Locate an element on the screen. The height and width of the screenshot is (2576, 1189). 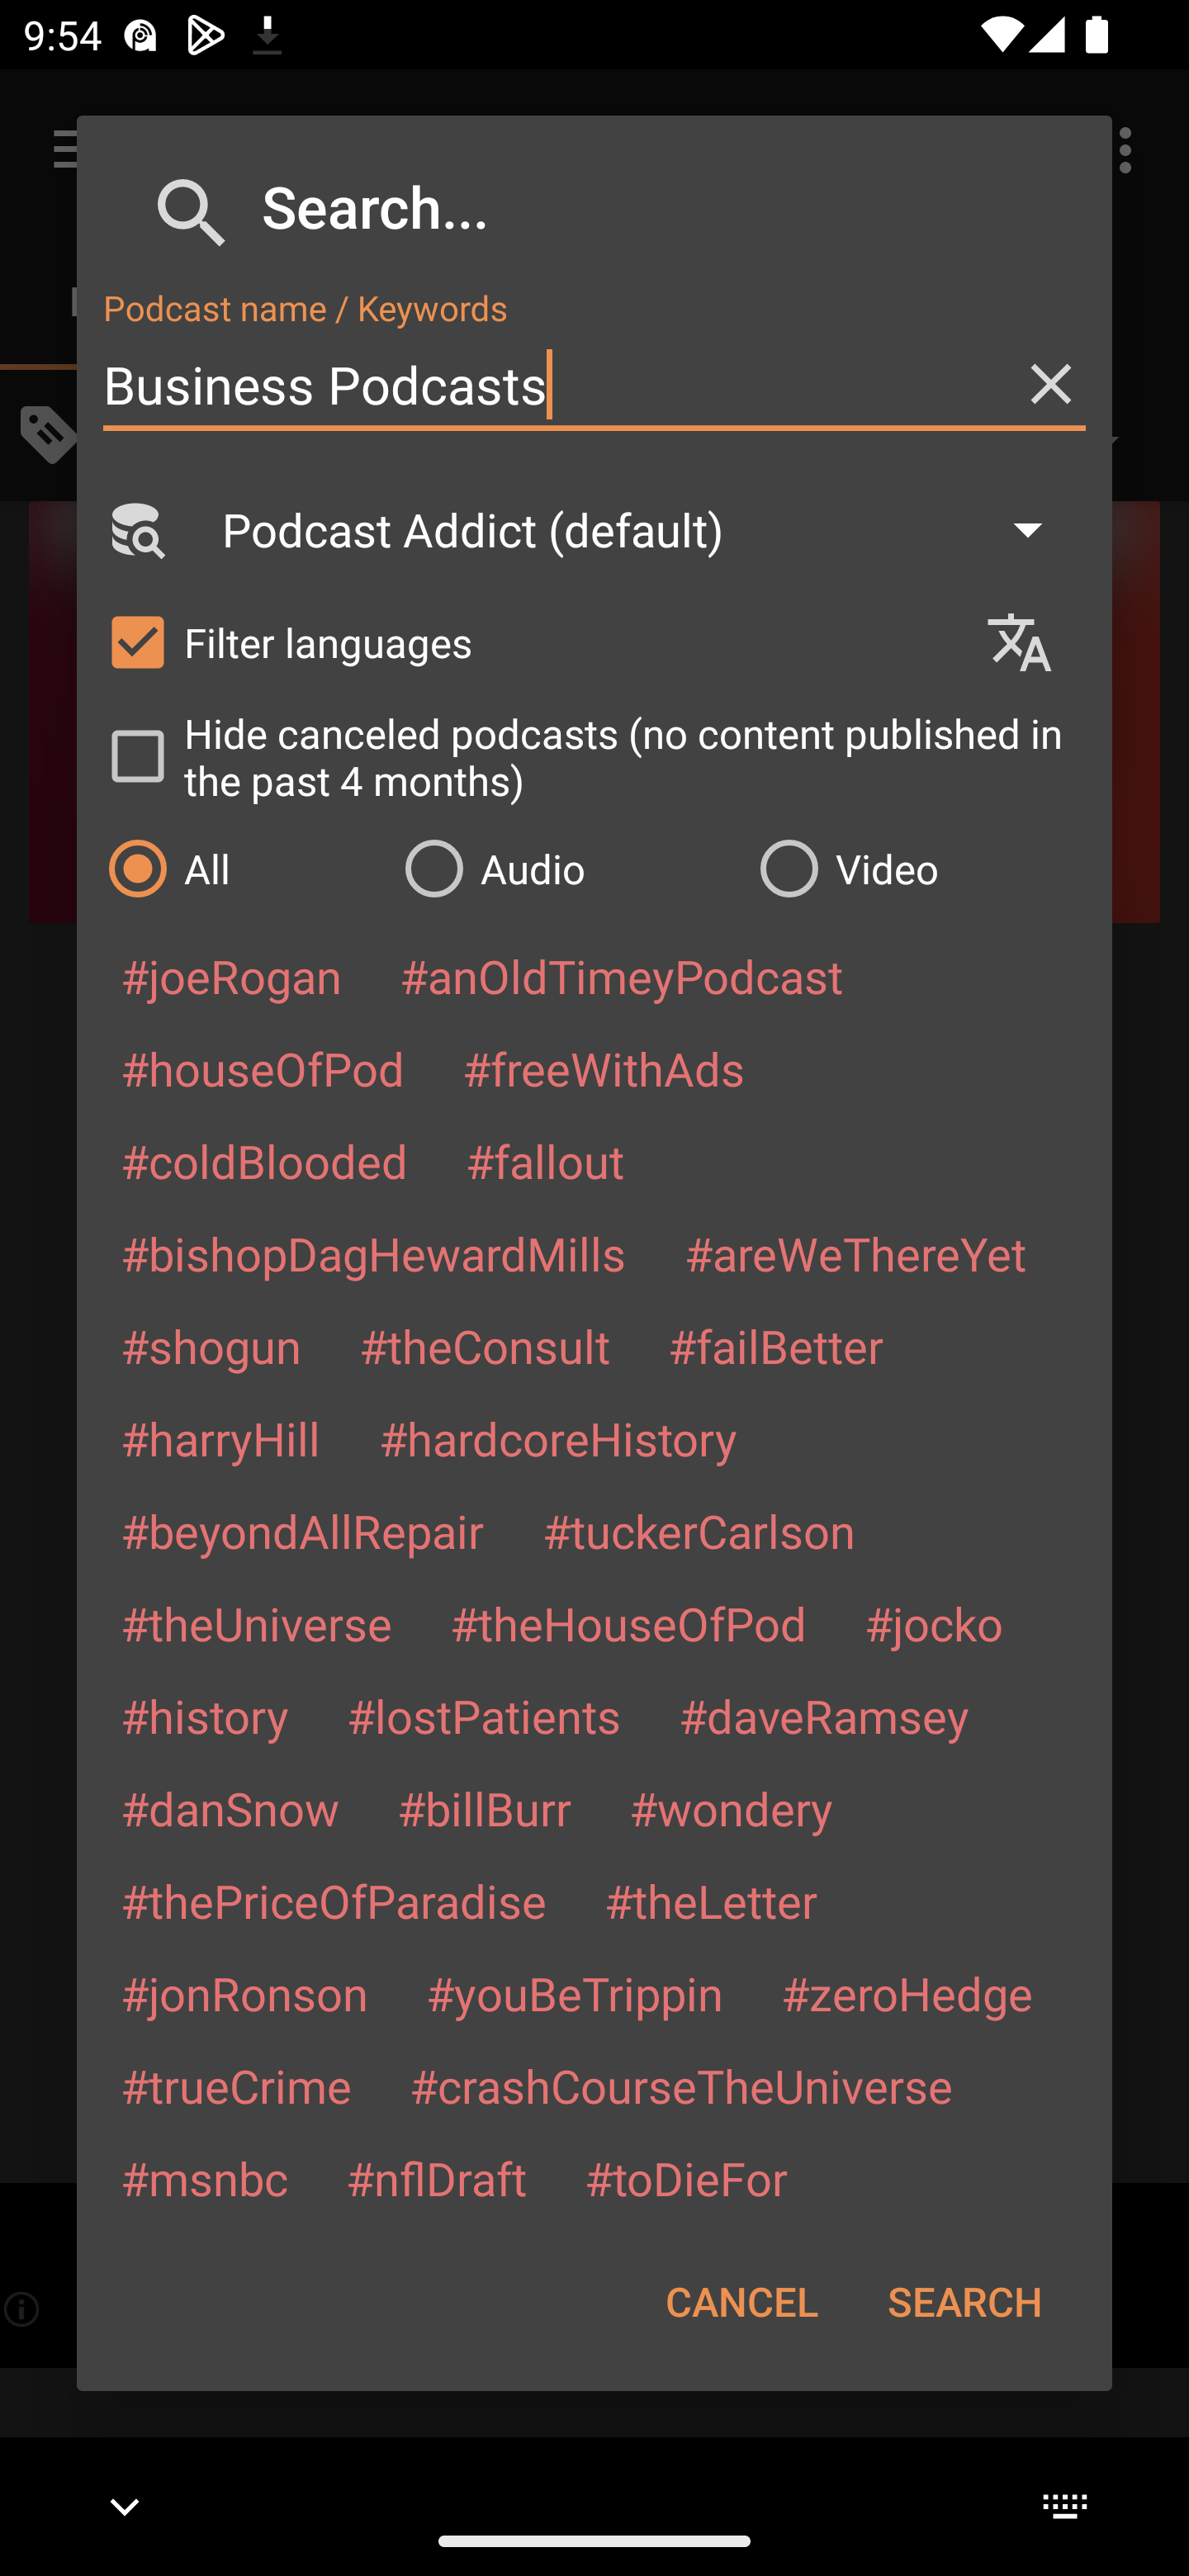
#billBurr is located at coordinates (484, 1808).